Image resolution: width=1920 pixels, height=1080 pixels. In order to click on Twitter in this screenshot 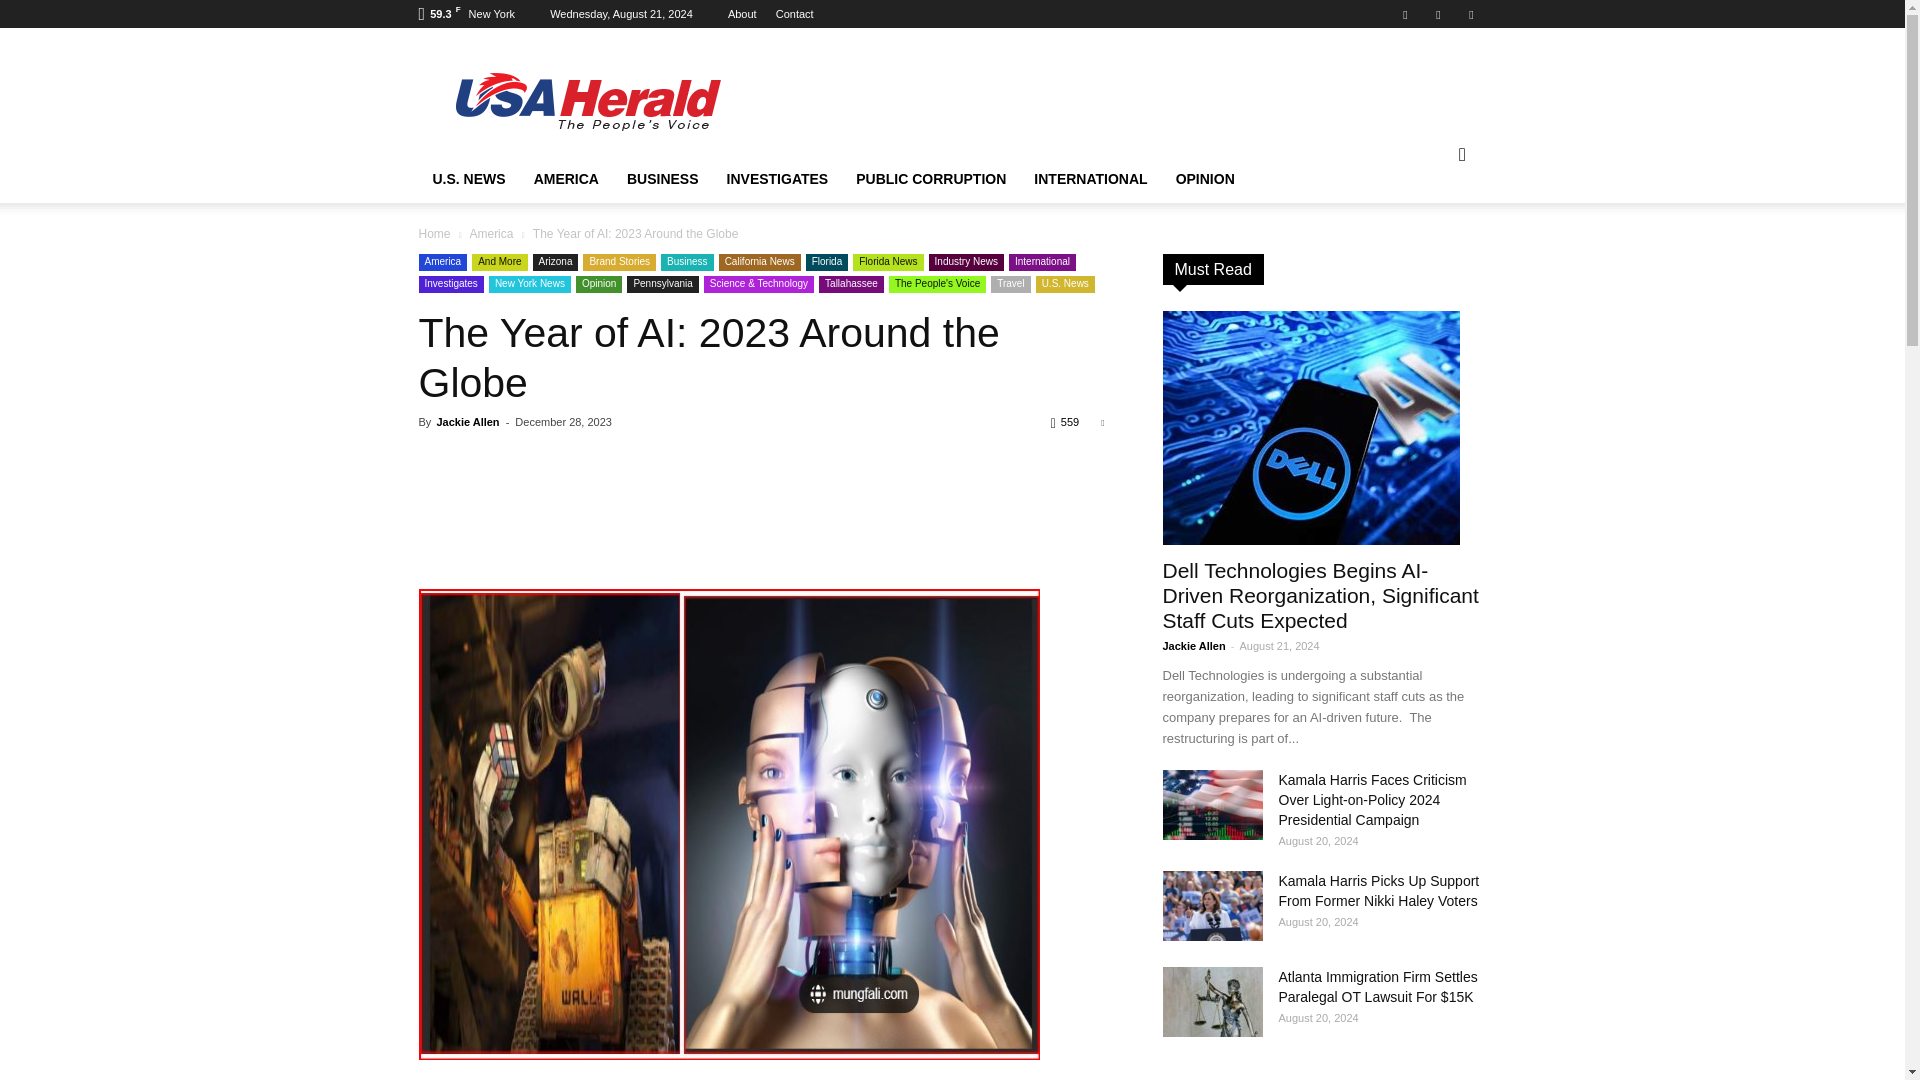, I will do `click(1470, 14)`.